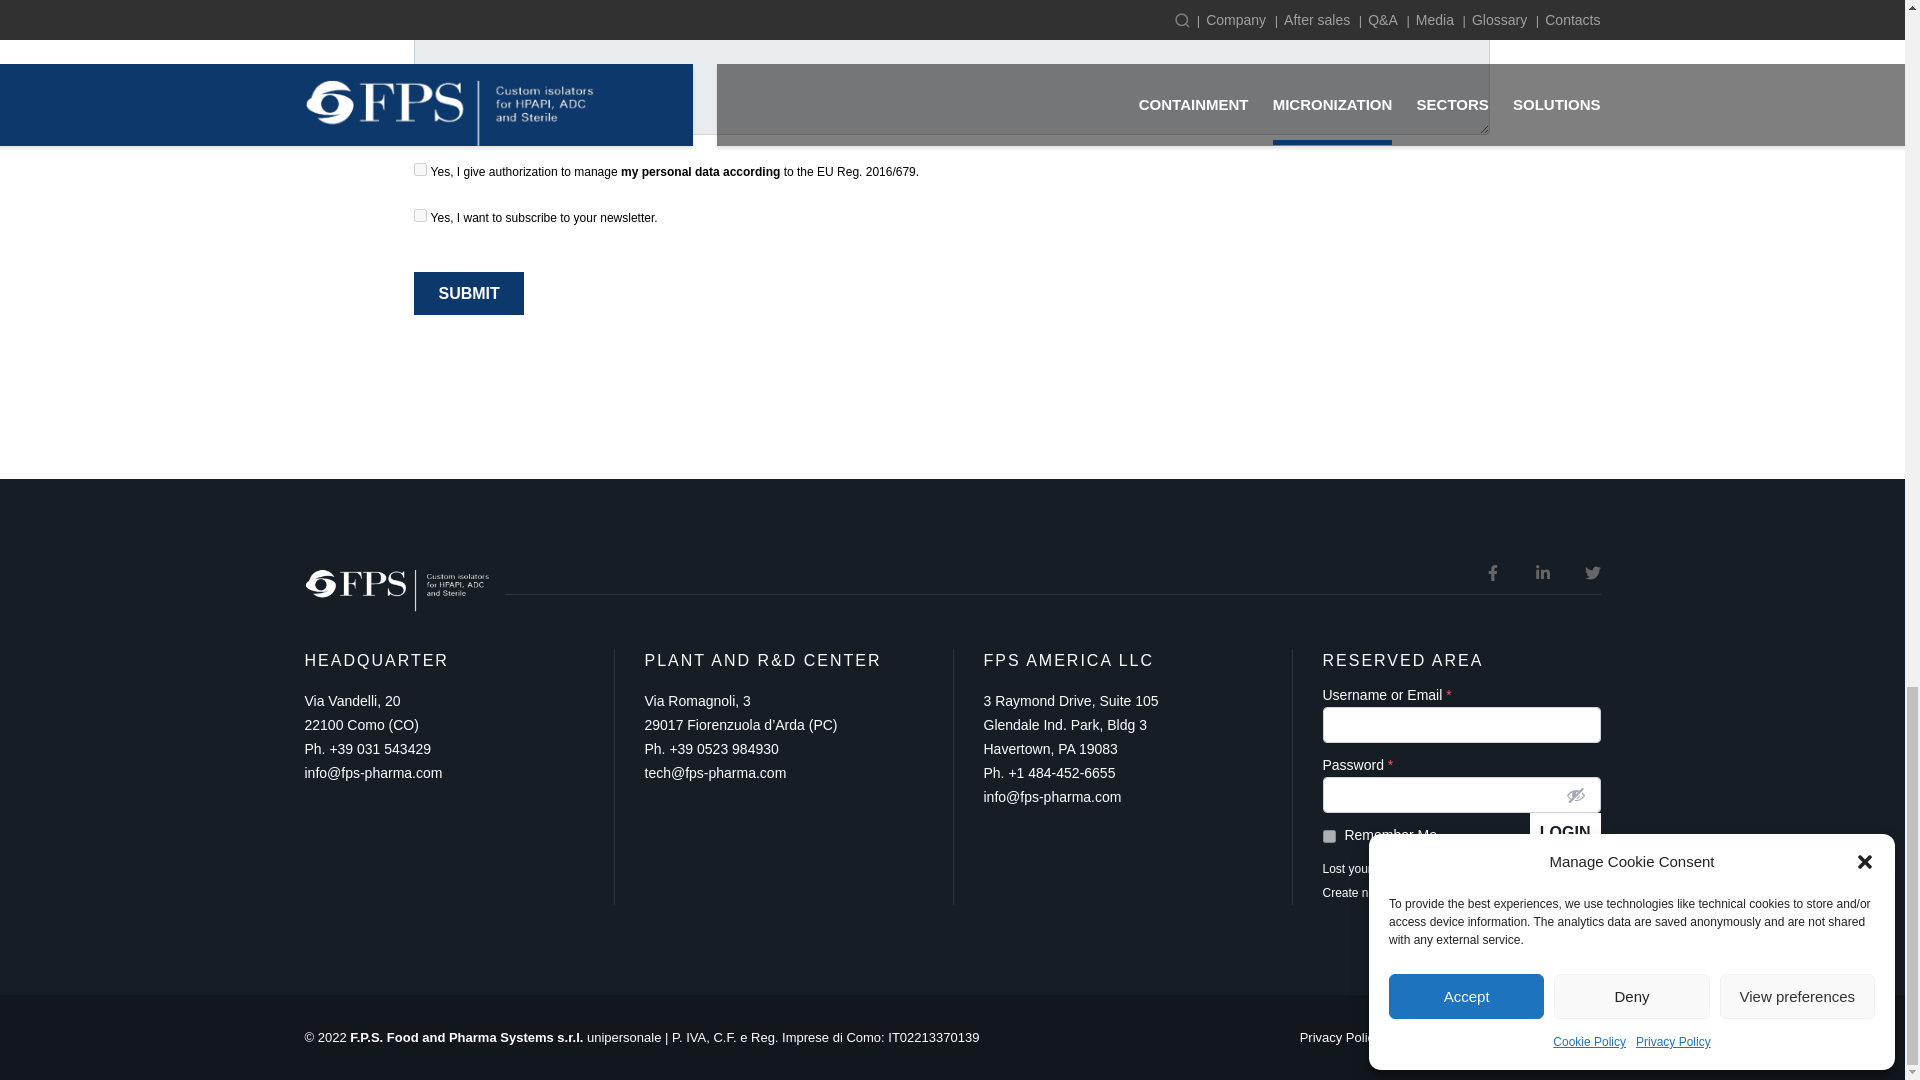 The height and width of the screenshot is (1080, 1920). What do you see at coordinates (420, 170) in the screenshot?
I see `1` at bounding box center [420, 170].